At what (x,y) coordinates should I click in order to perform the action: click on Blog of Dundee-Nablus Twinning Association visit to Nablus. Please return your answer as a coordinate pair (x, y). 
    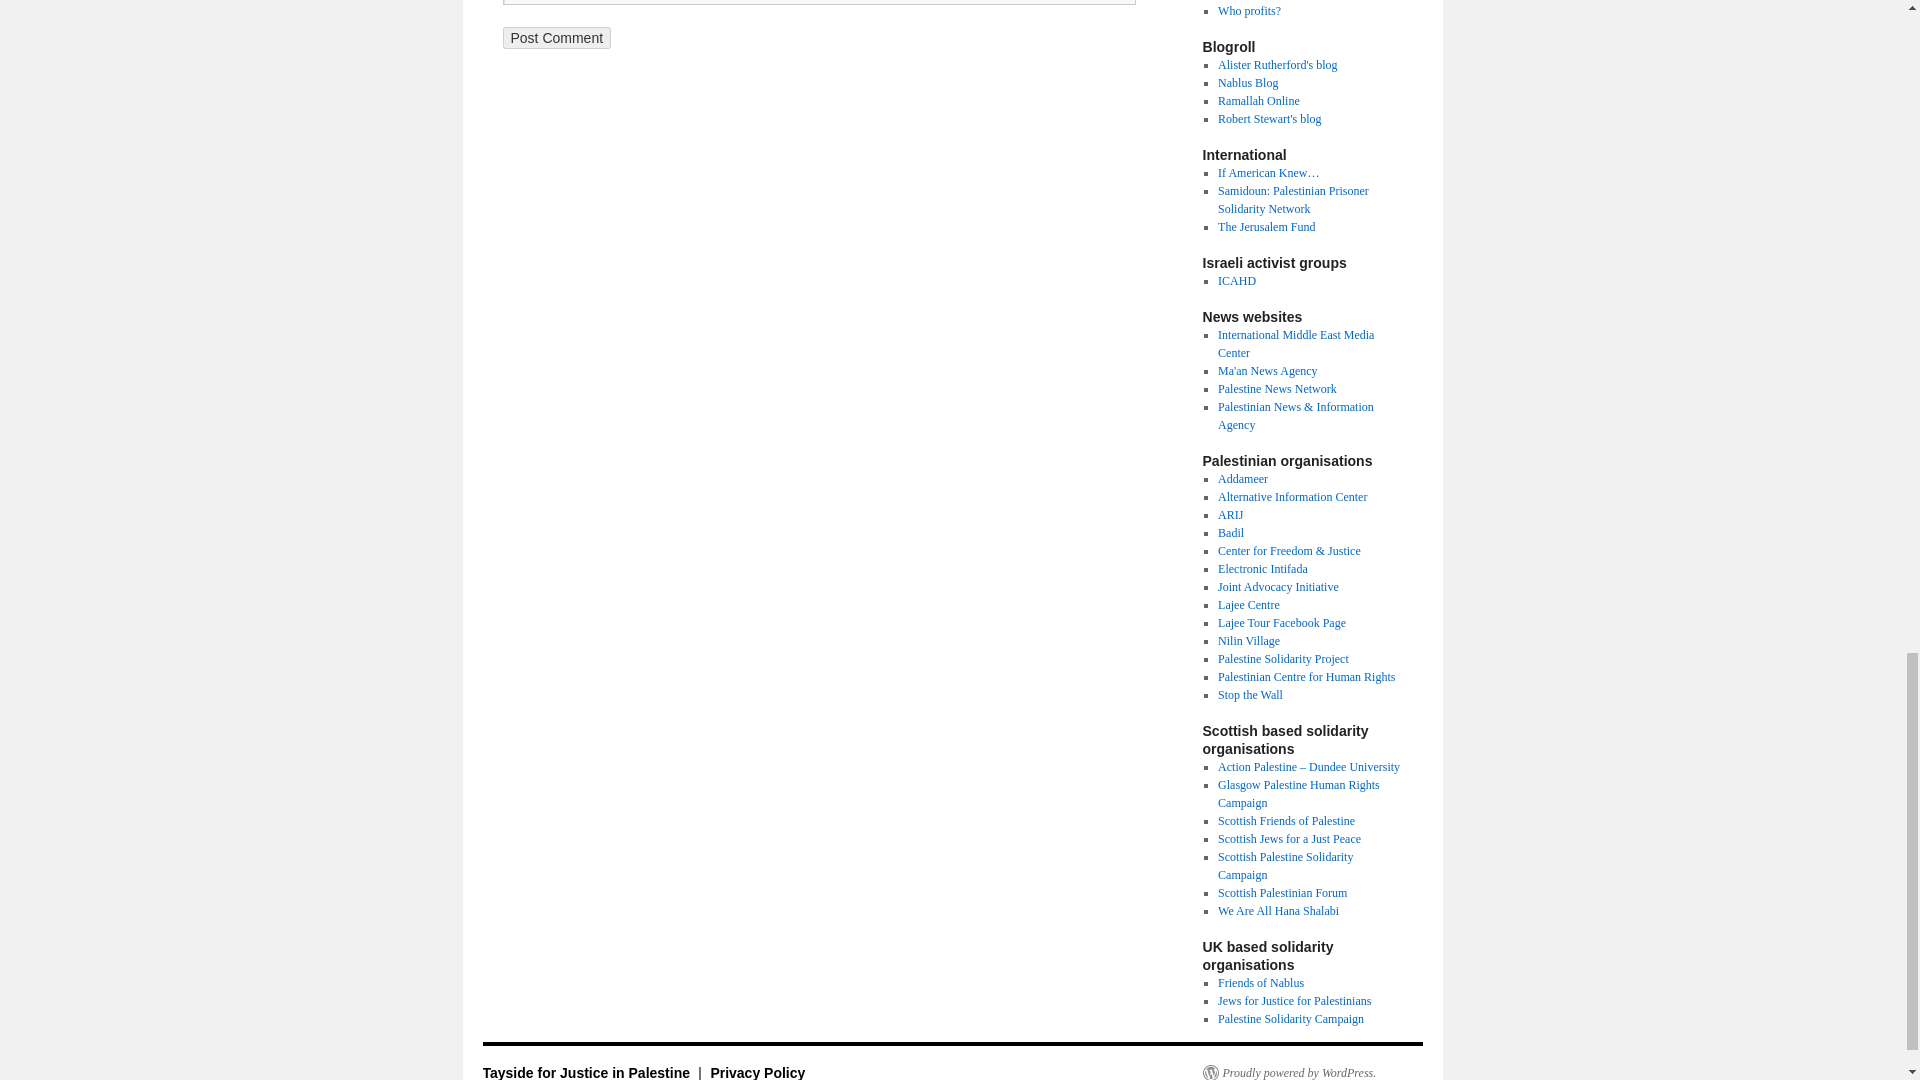
    Looking at the image, I should click on (1248, 82).